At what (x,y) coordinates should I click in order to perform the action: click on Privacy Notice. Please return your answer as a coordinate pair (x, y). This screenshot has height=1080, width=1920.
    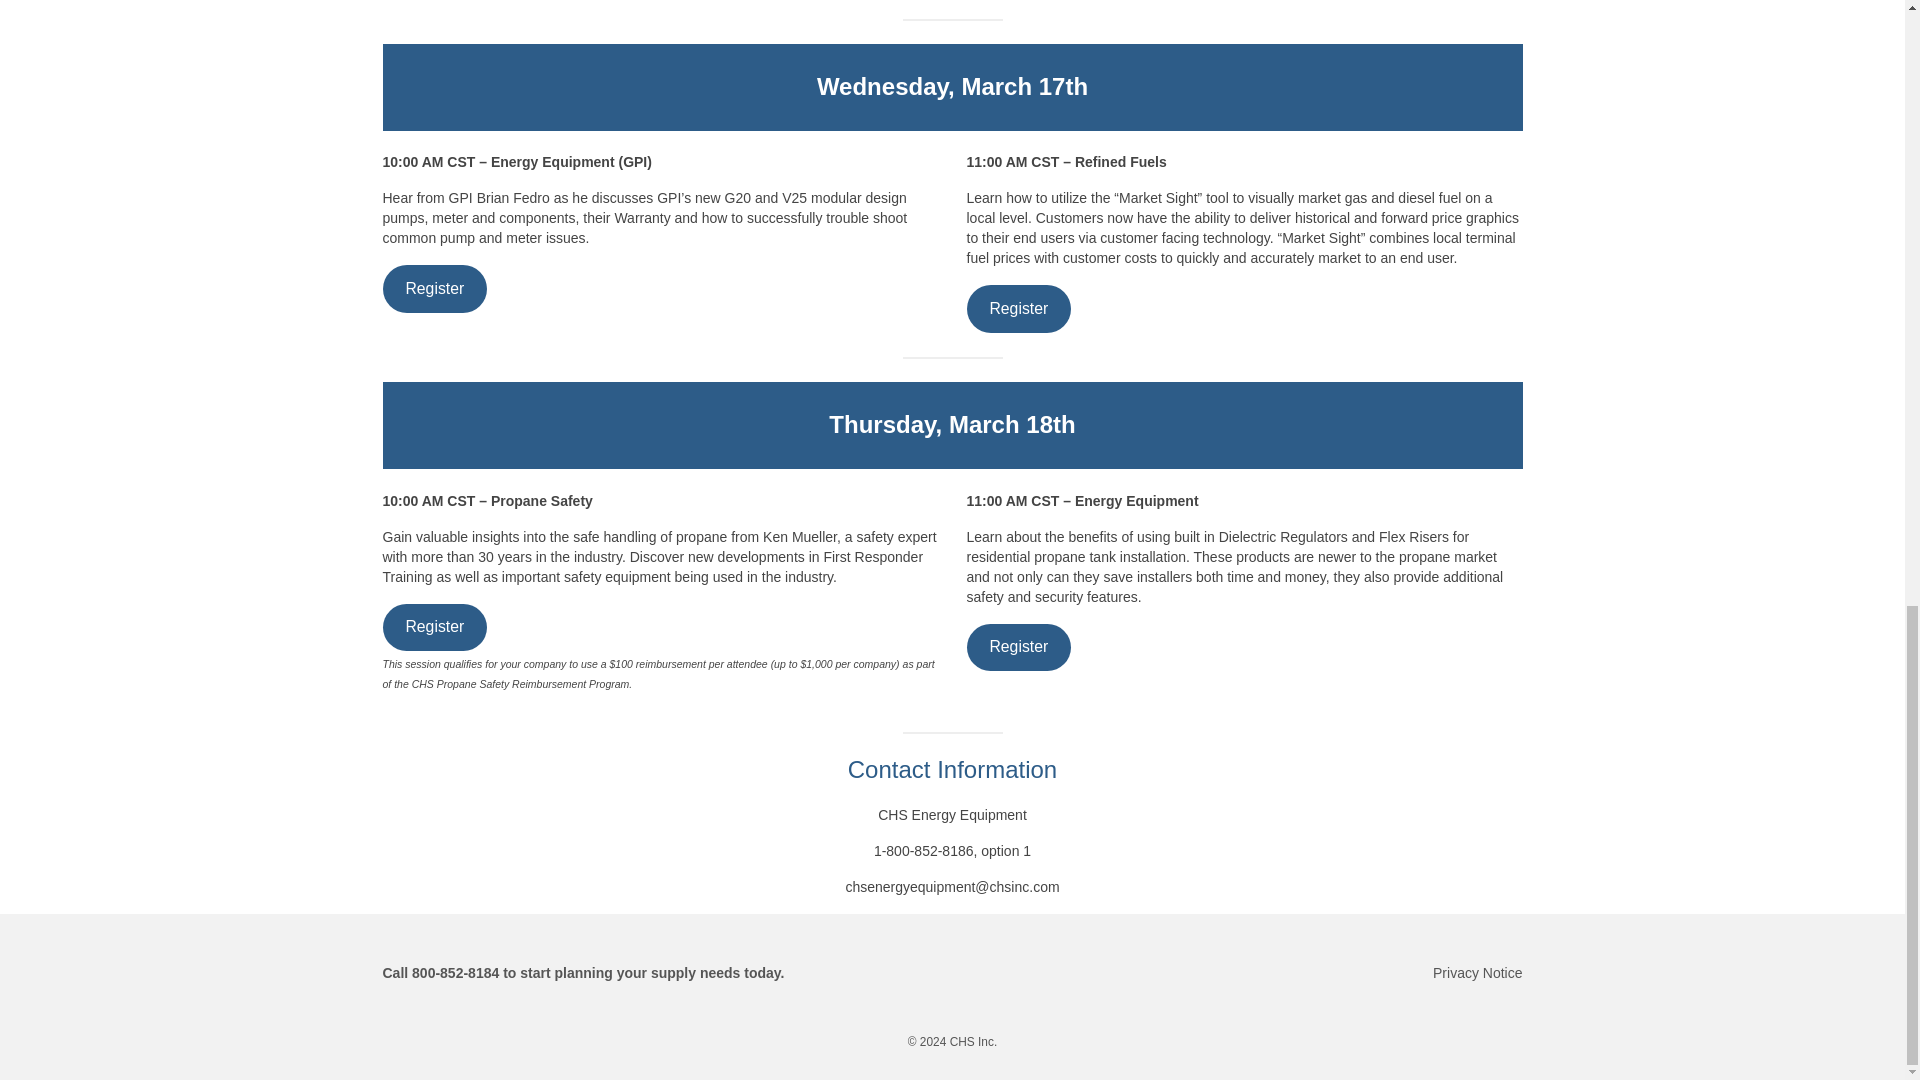
    Looking at the image, I should click on (1477, 972).